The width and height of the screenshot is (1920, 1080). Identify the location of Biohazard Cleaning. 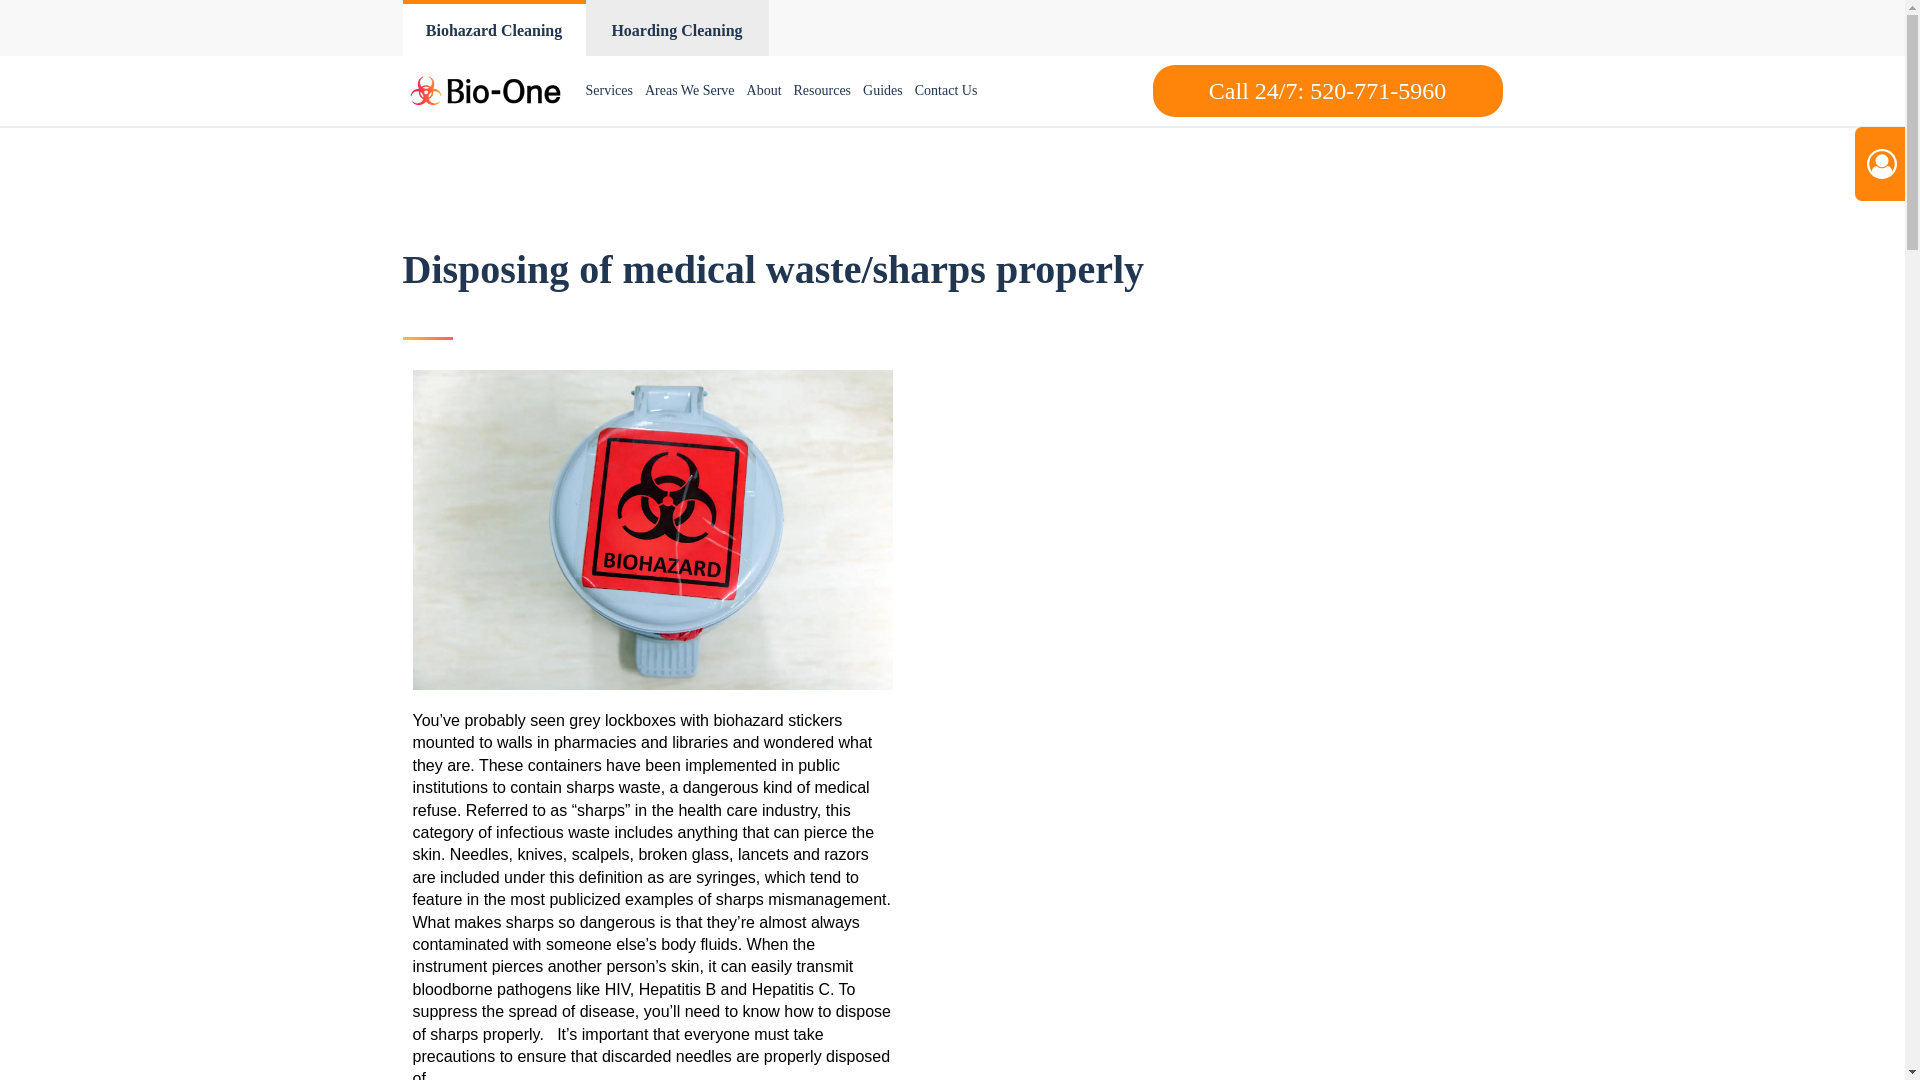
(493, 28).